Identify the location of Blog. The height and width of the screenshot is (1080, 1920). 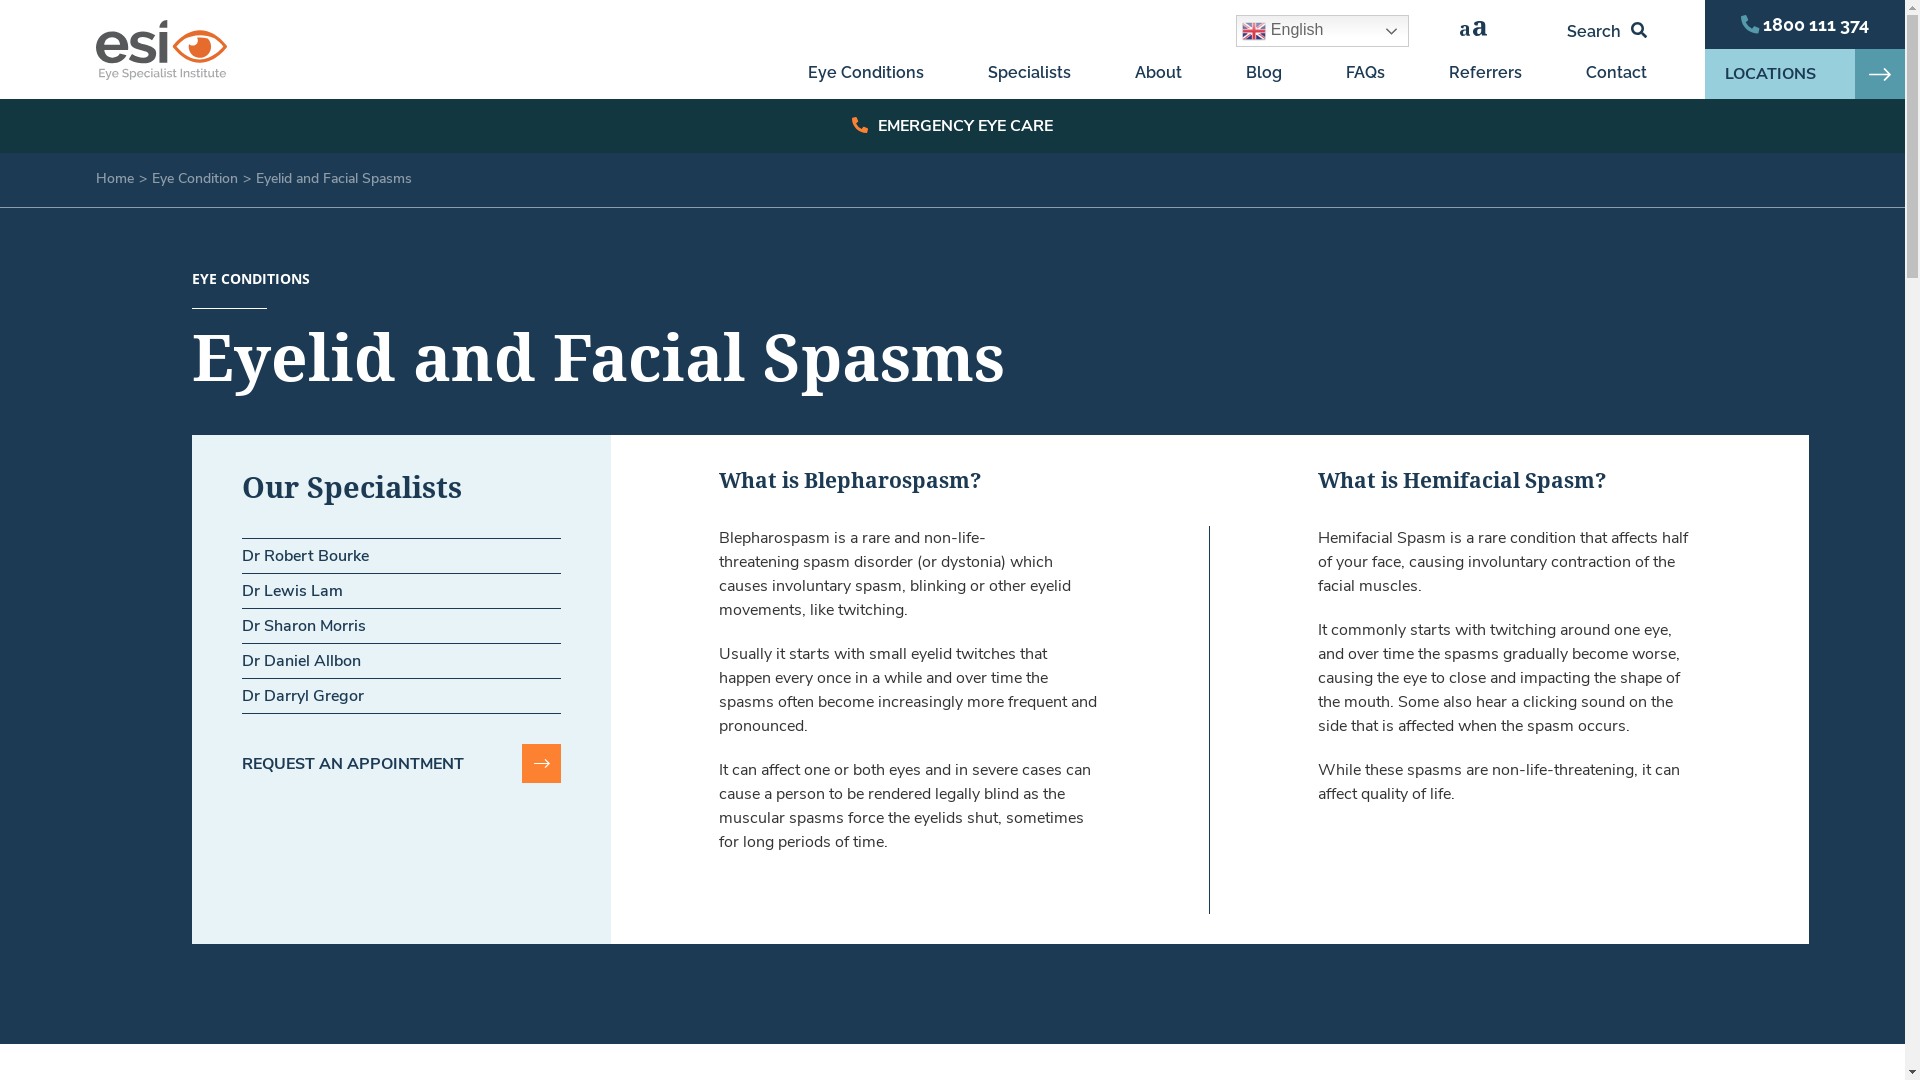
(1264, 75).